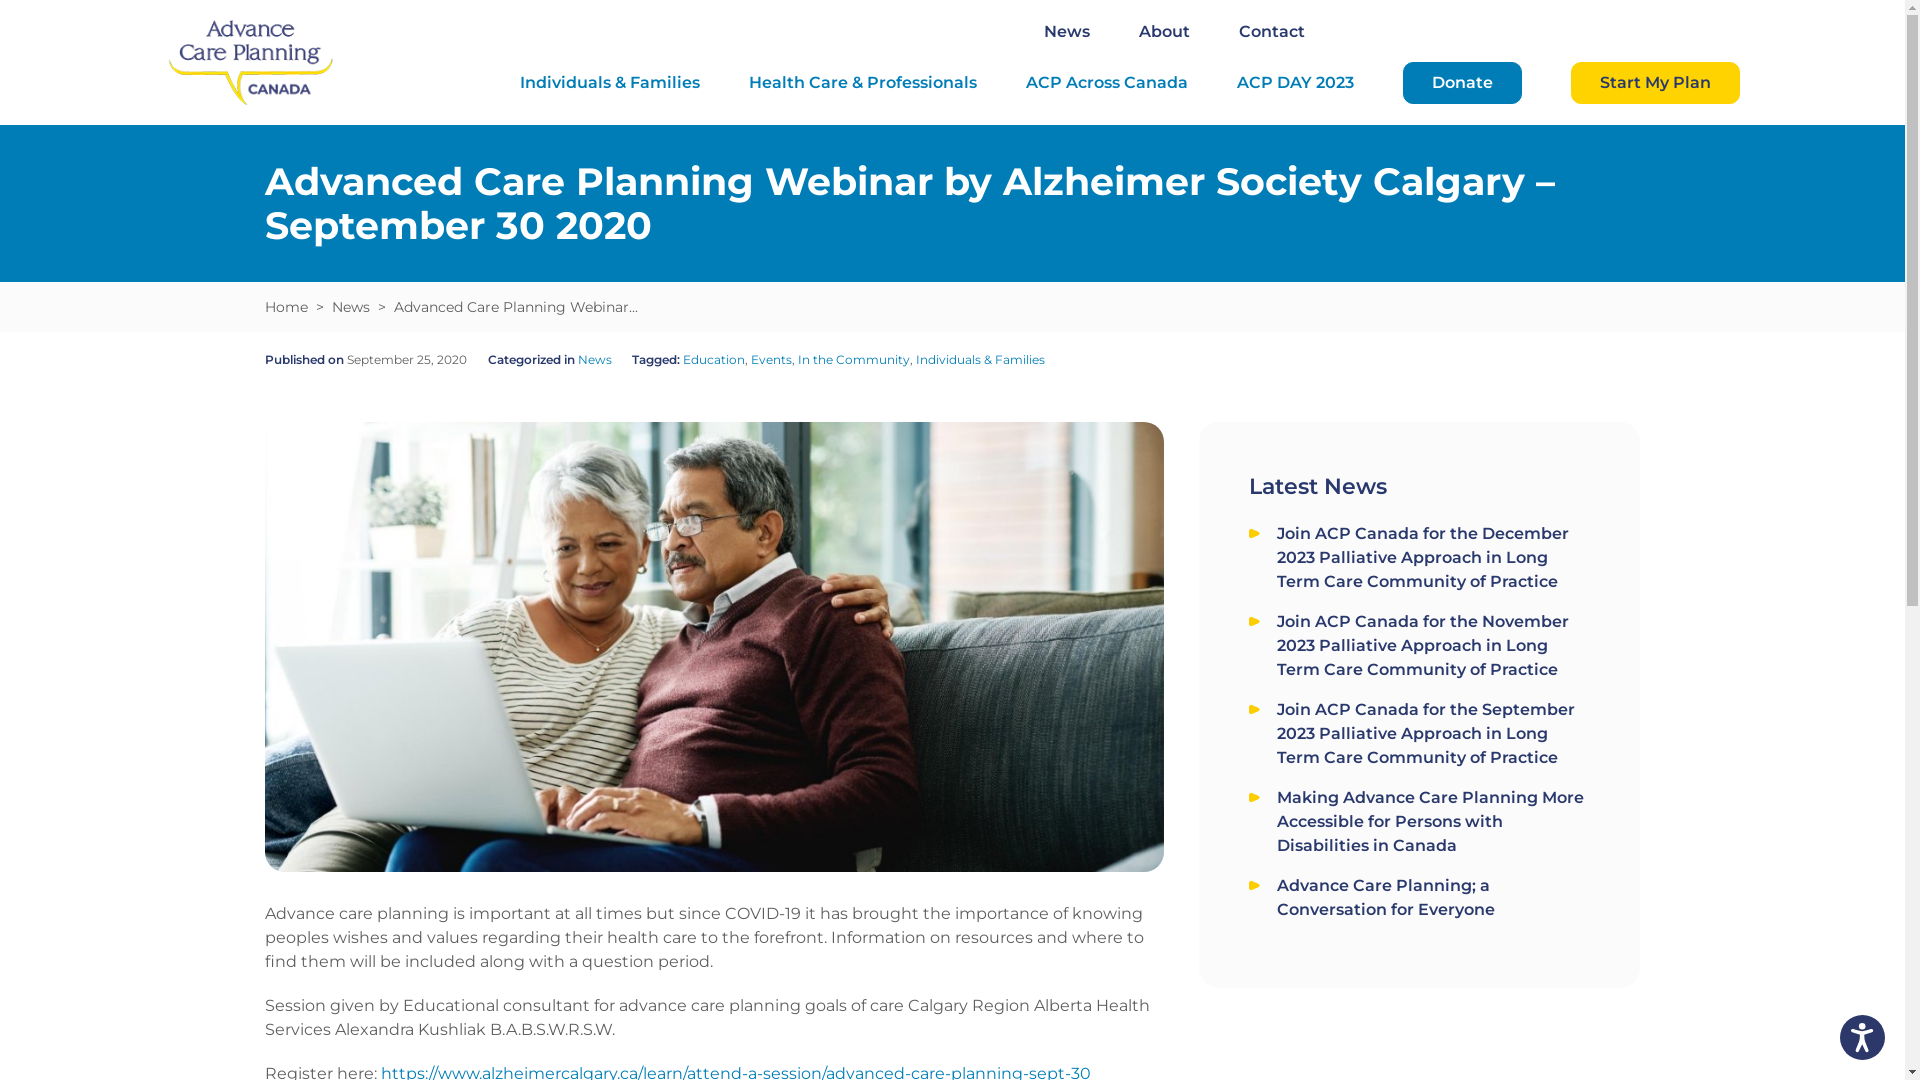  I want to click on ACP Across Canada, so click(1107, 83).